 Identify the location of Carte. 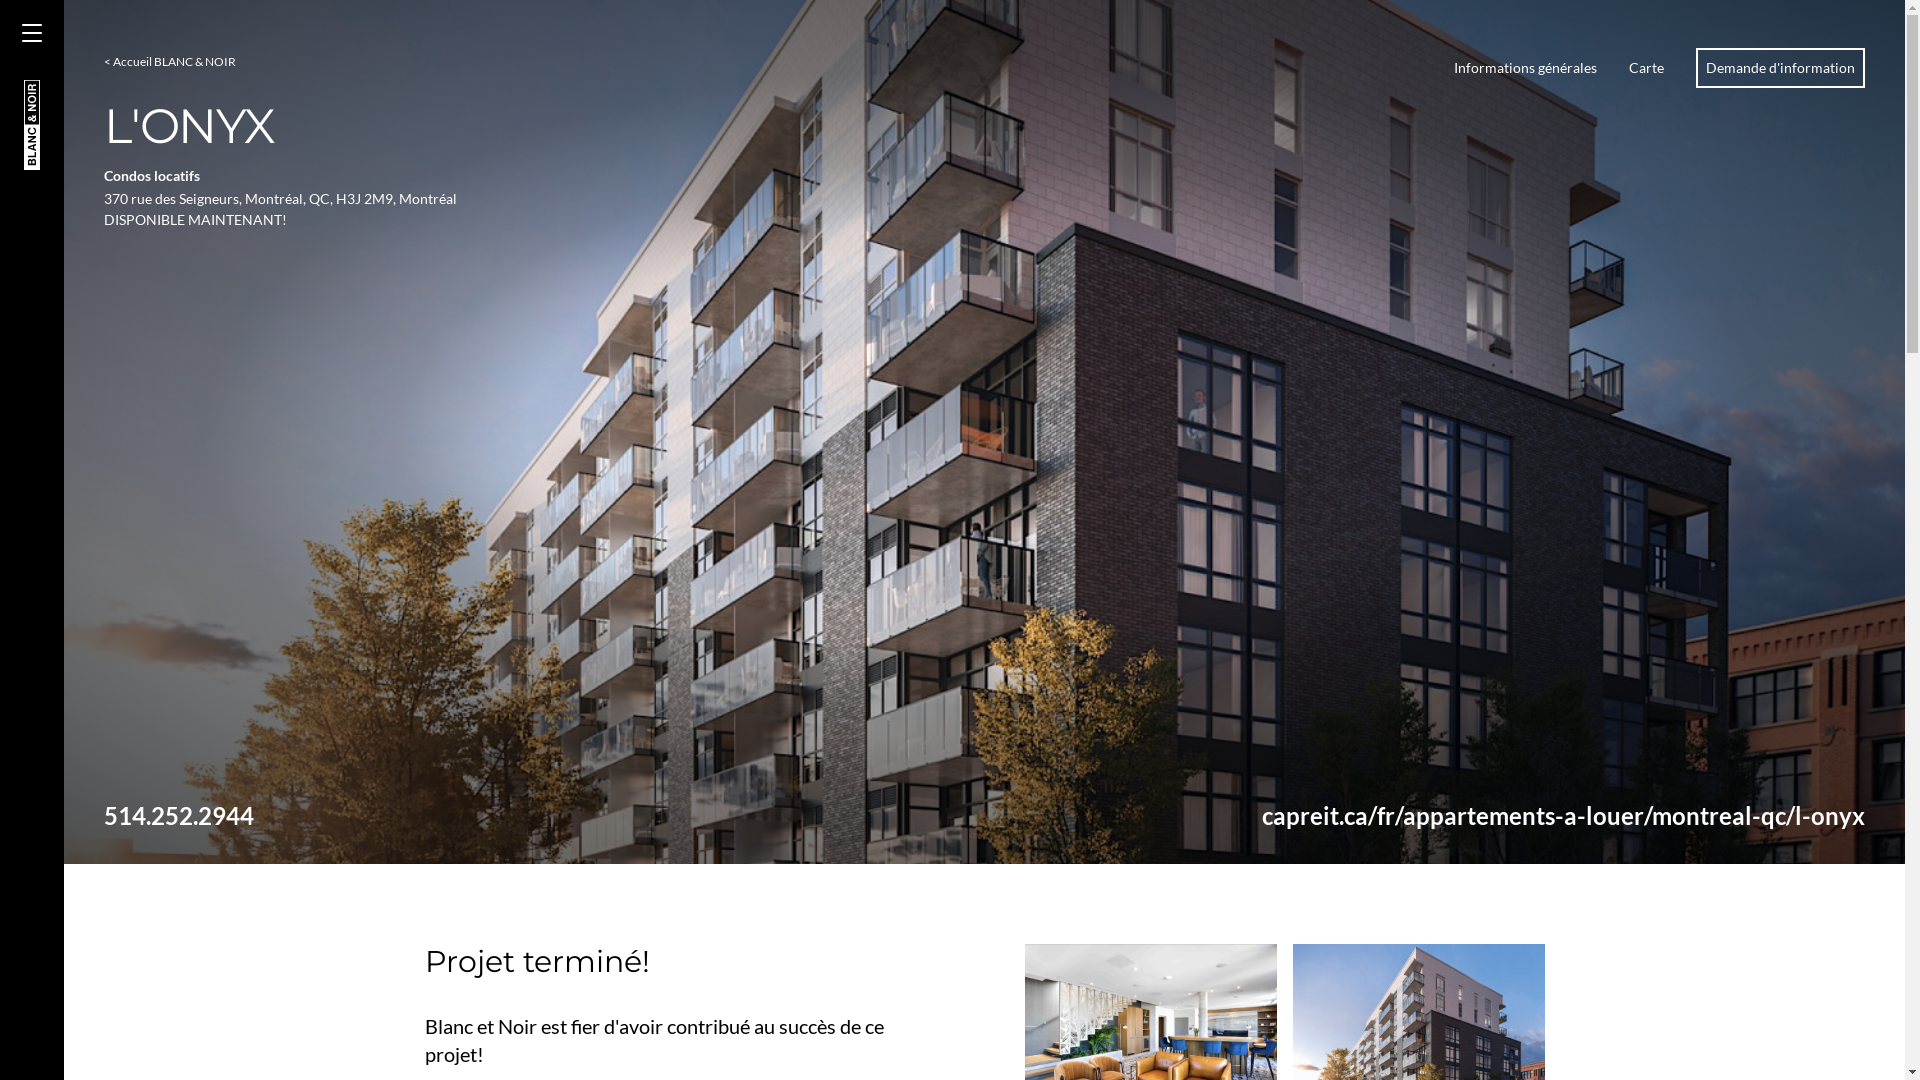
(1646, 68).